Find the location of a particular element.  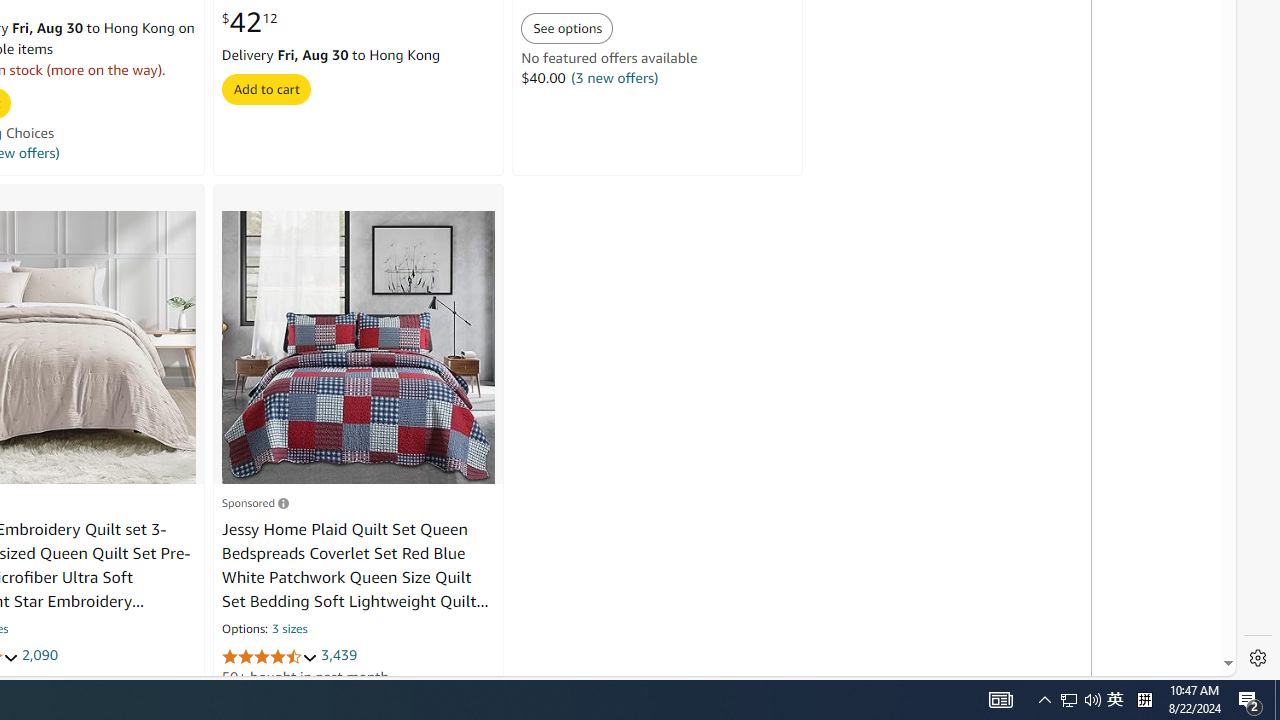

4.4 out of 5 stars is located at coordinates (269, 656).